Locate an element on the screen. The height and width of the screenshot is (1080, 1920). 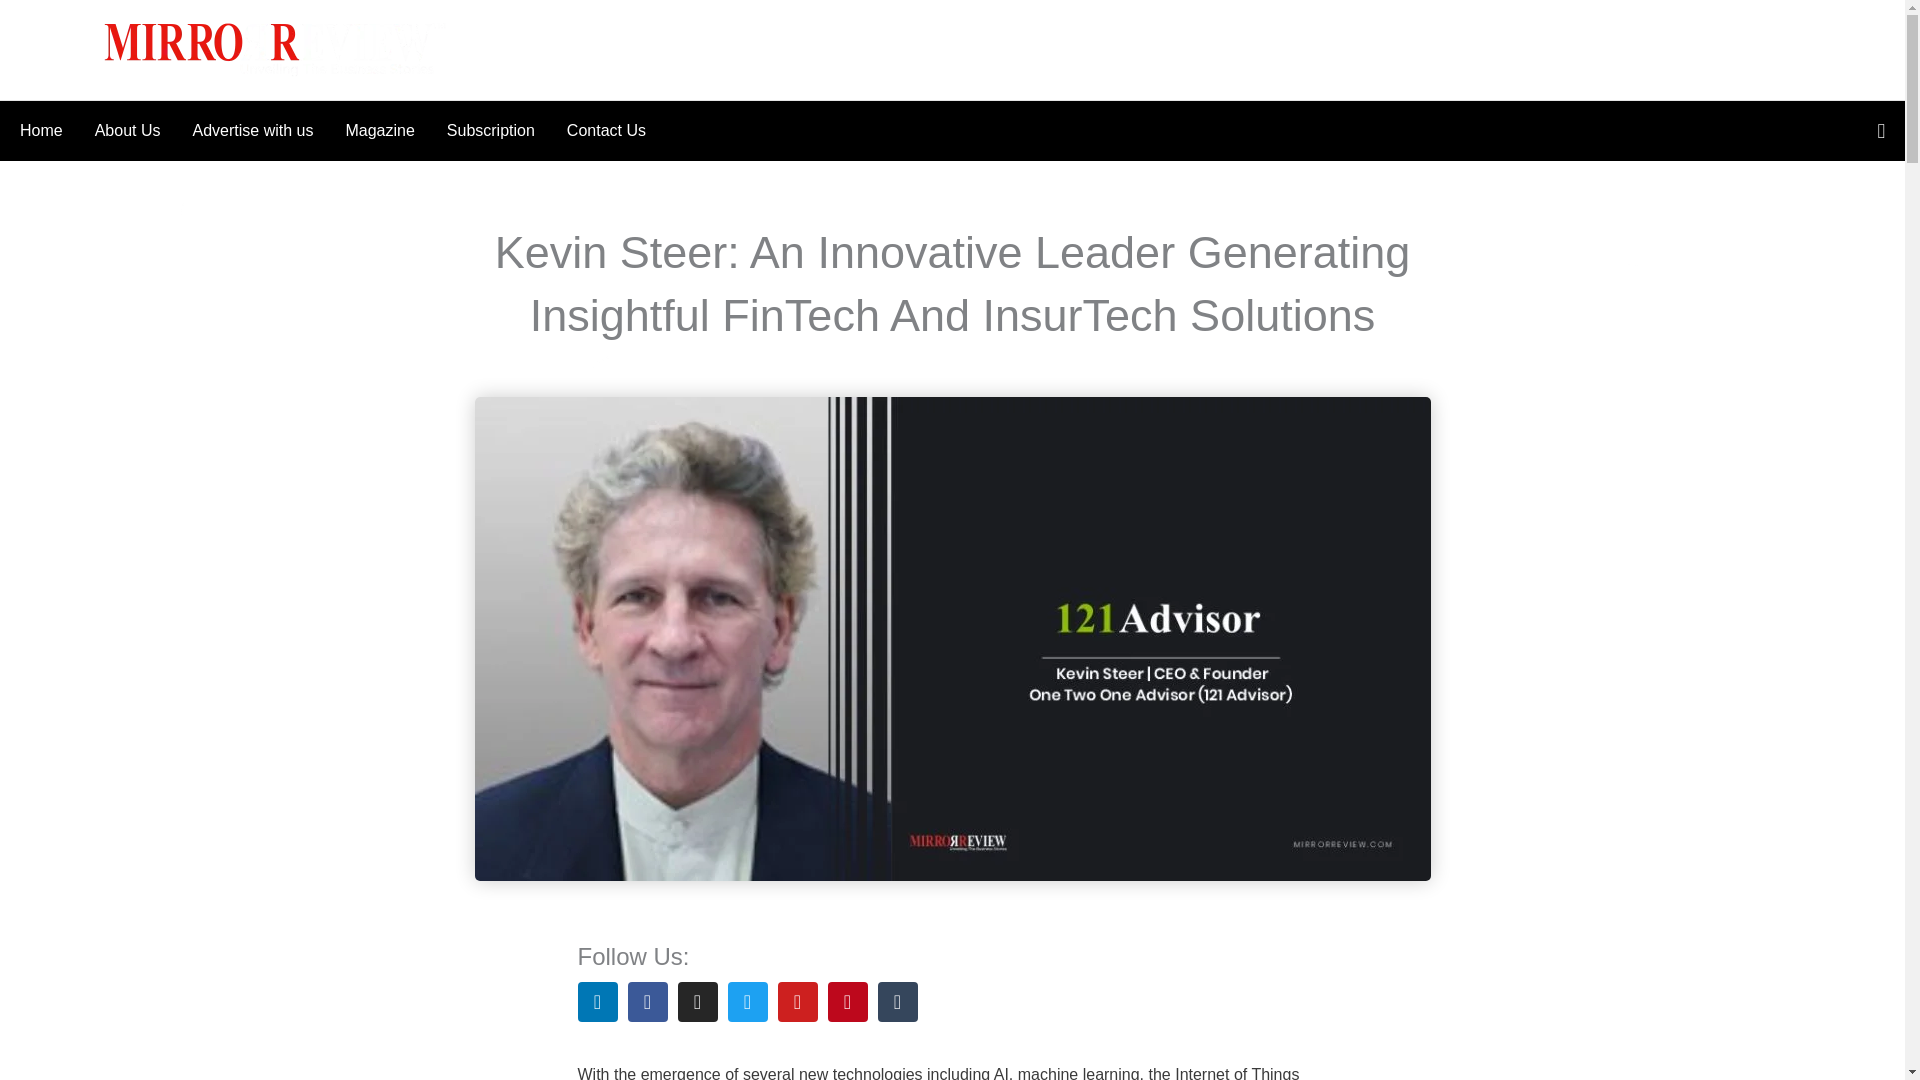
Instagram is located at coordinates (698, 1001).